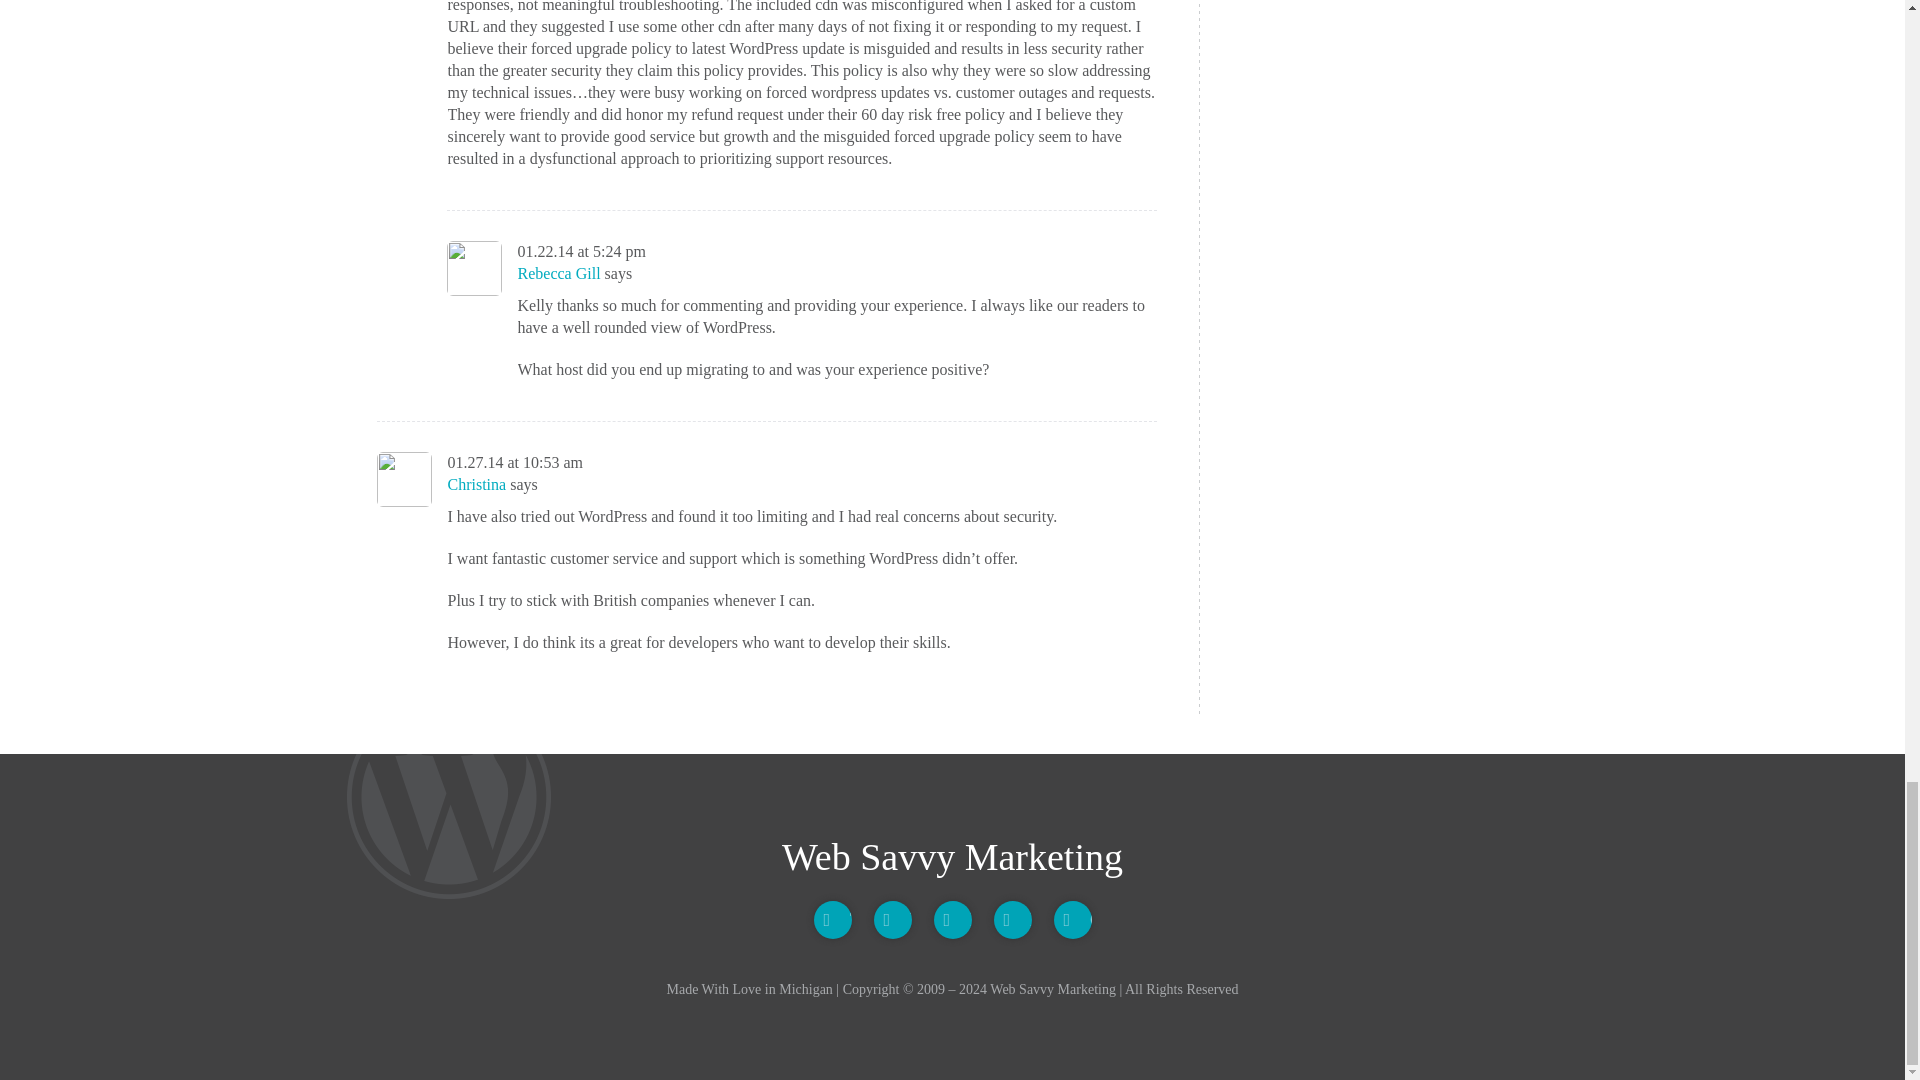 This screenshot has height=1080, width=1920. I want to click on Christina, so click(476, 484).